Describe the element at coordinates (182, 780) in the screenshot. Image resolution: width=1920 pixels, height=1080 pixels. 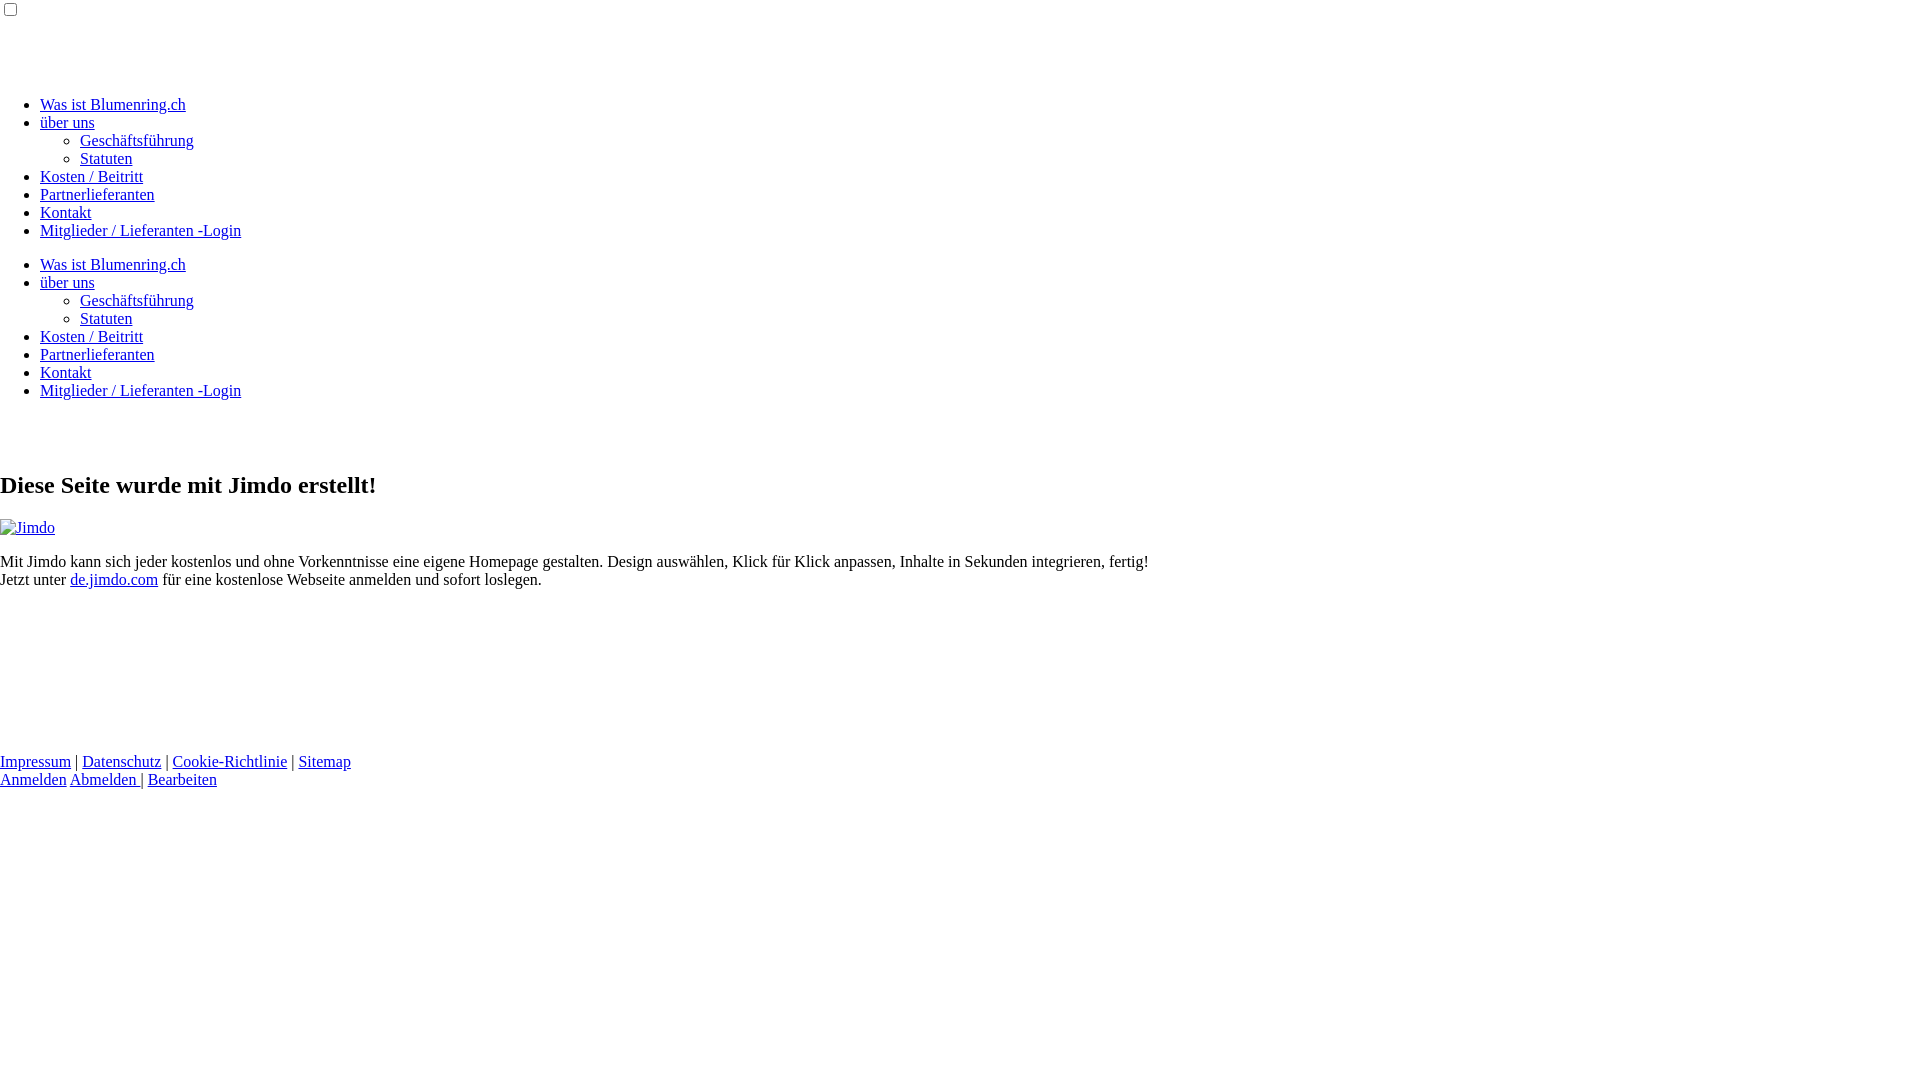
I see `Bearbeiten` at that location.